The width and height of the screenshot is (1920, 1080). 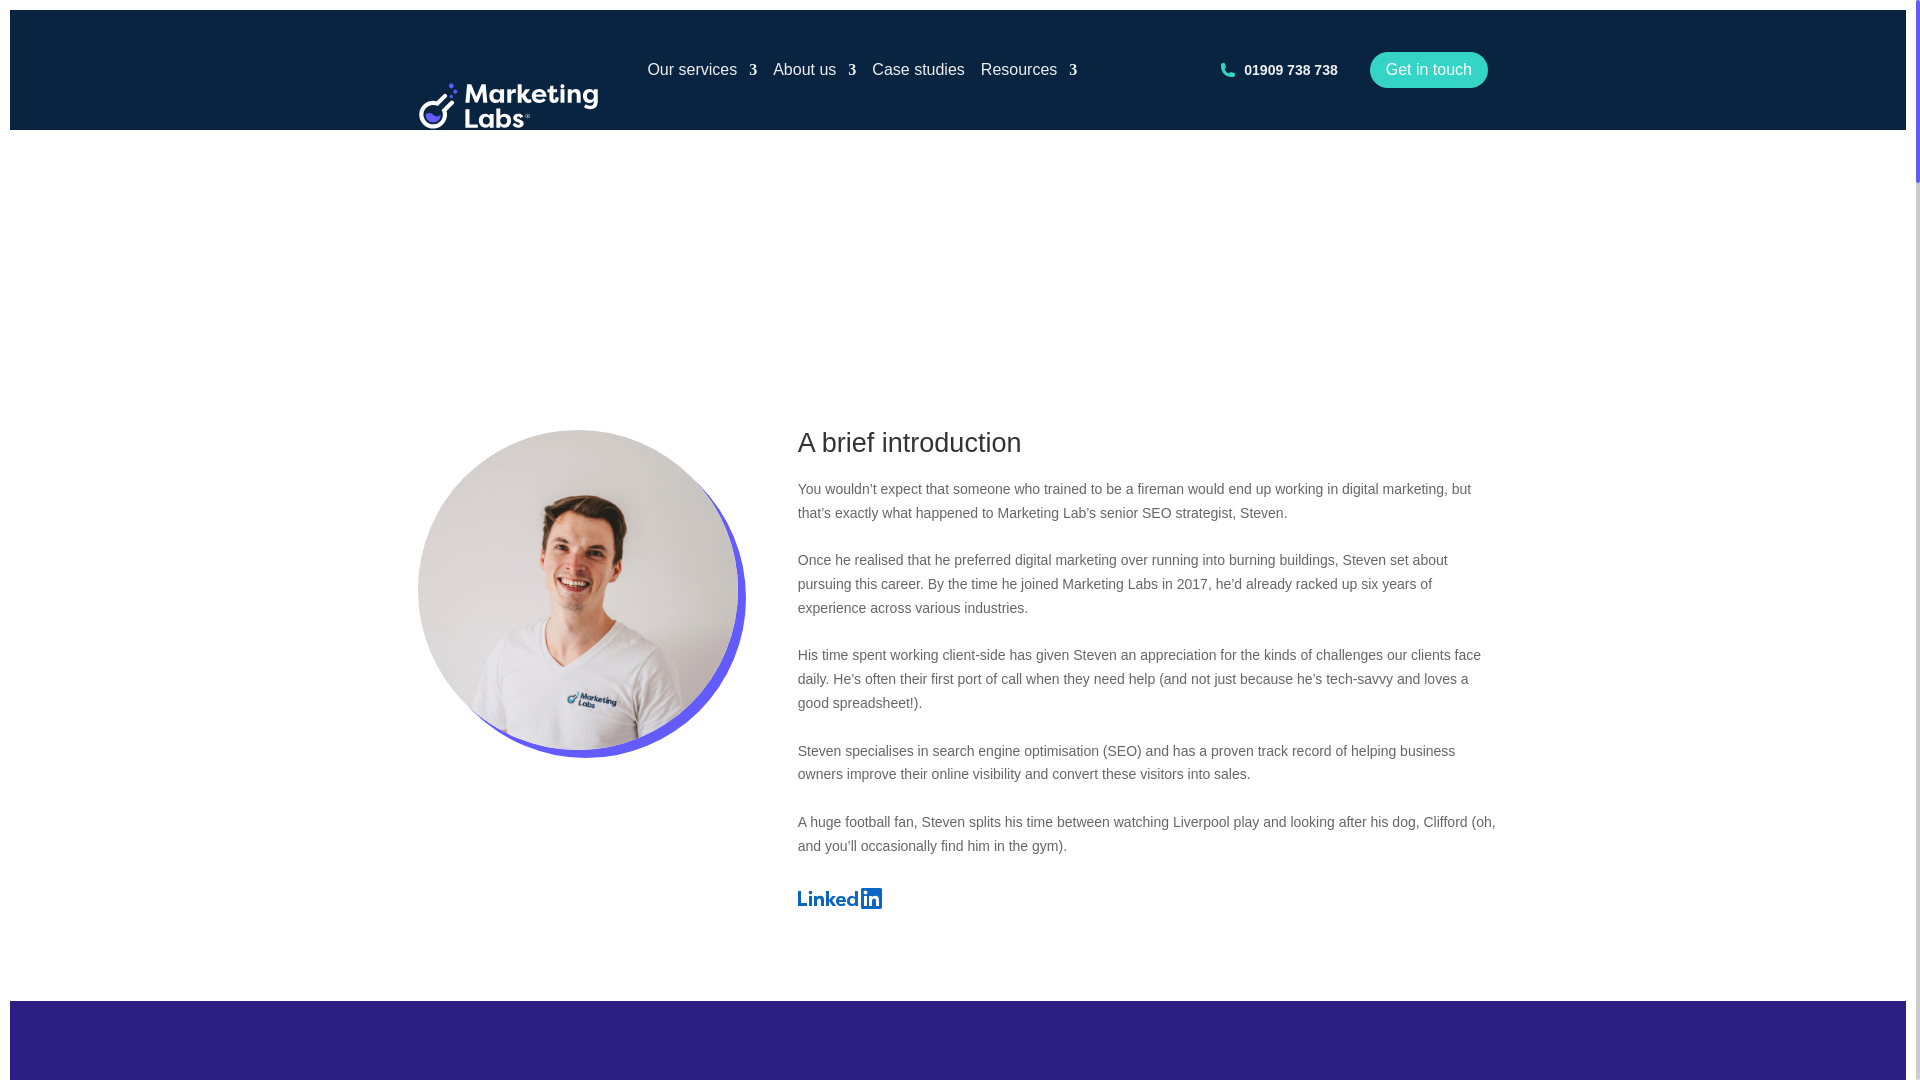 What do you see at coordinates (508, 106) in the screenshot?
I see `ML LOGO WHITE-54` at bounding box center [508, 106].